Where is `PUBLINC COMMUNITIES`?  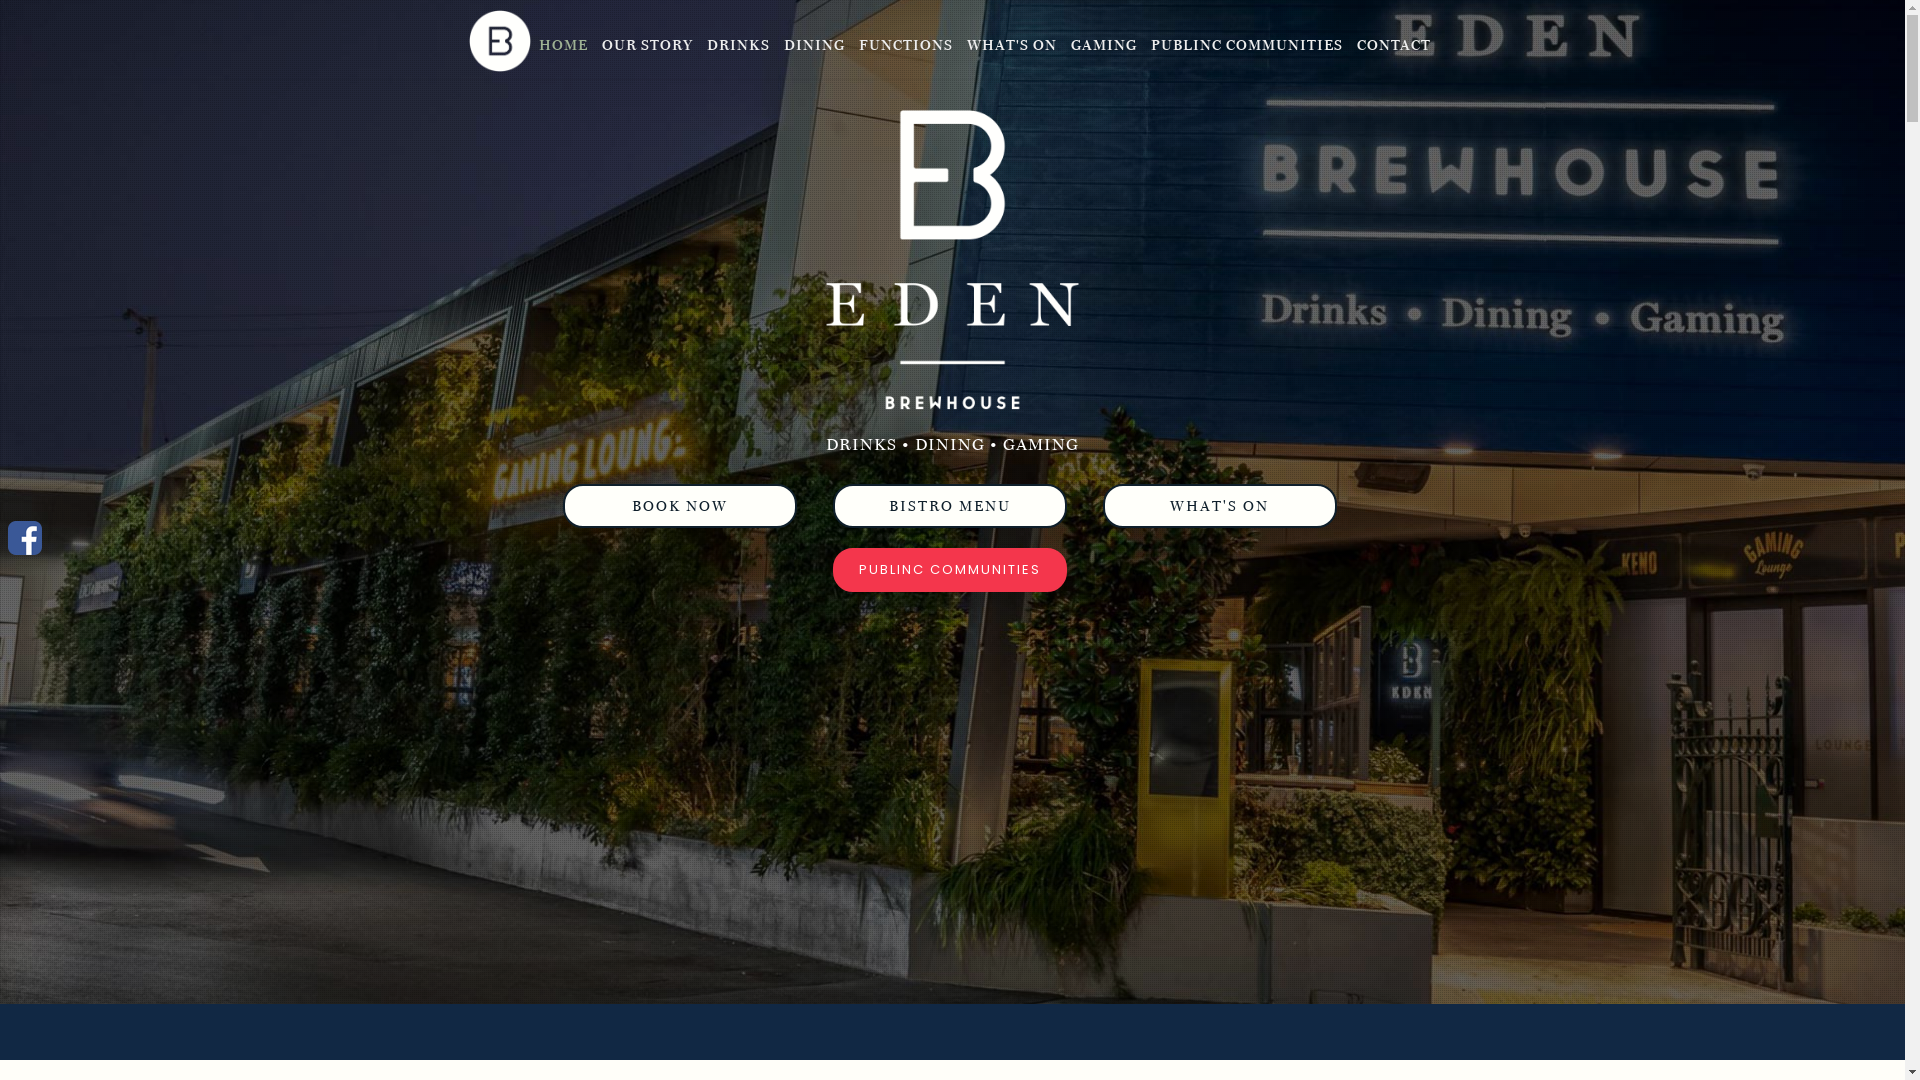
PUBLINC COMMUNITIES is located at coordinates (950, 570).